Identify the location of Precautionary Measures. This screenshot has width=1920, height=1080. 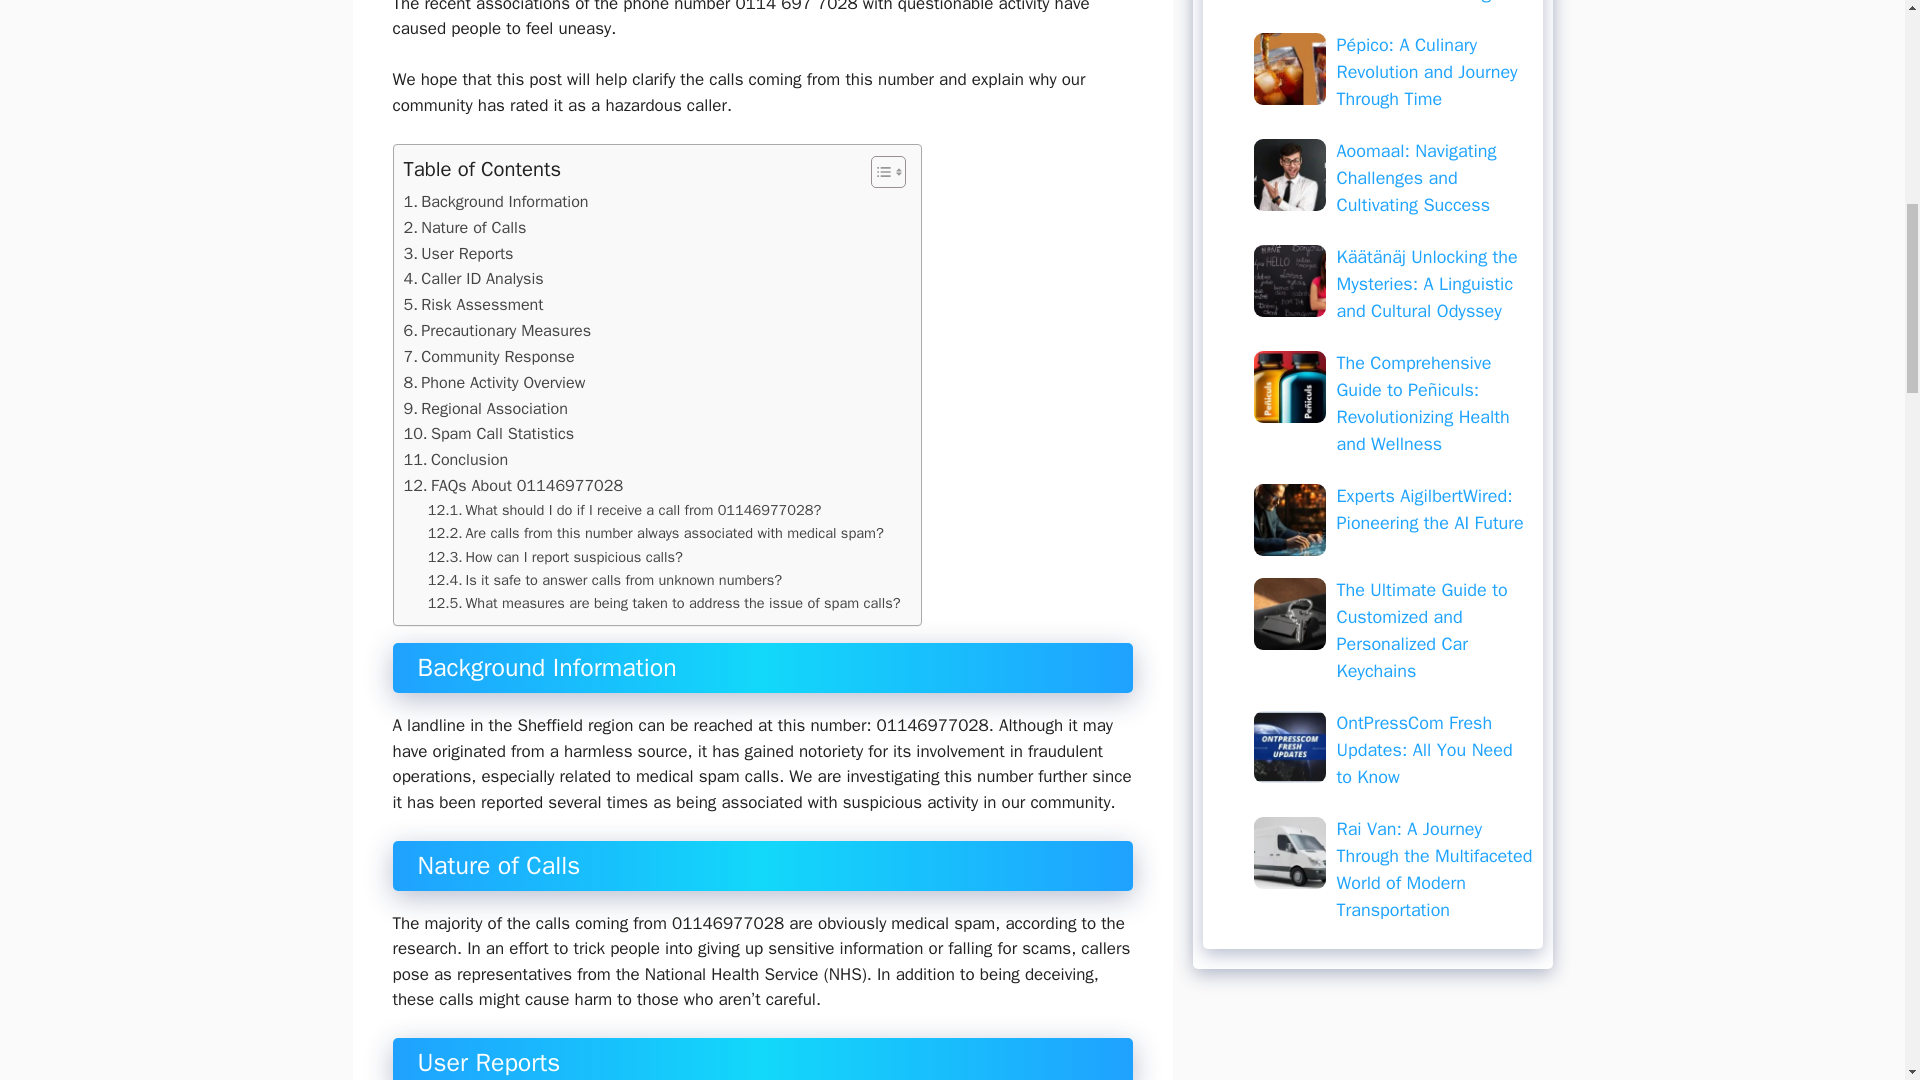
(497, 330).